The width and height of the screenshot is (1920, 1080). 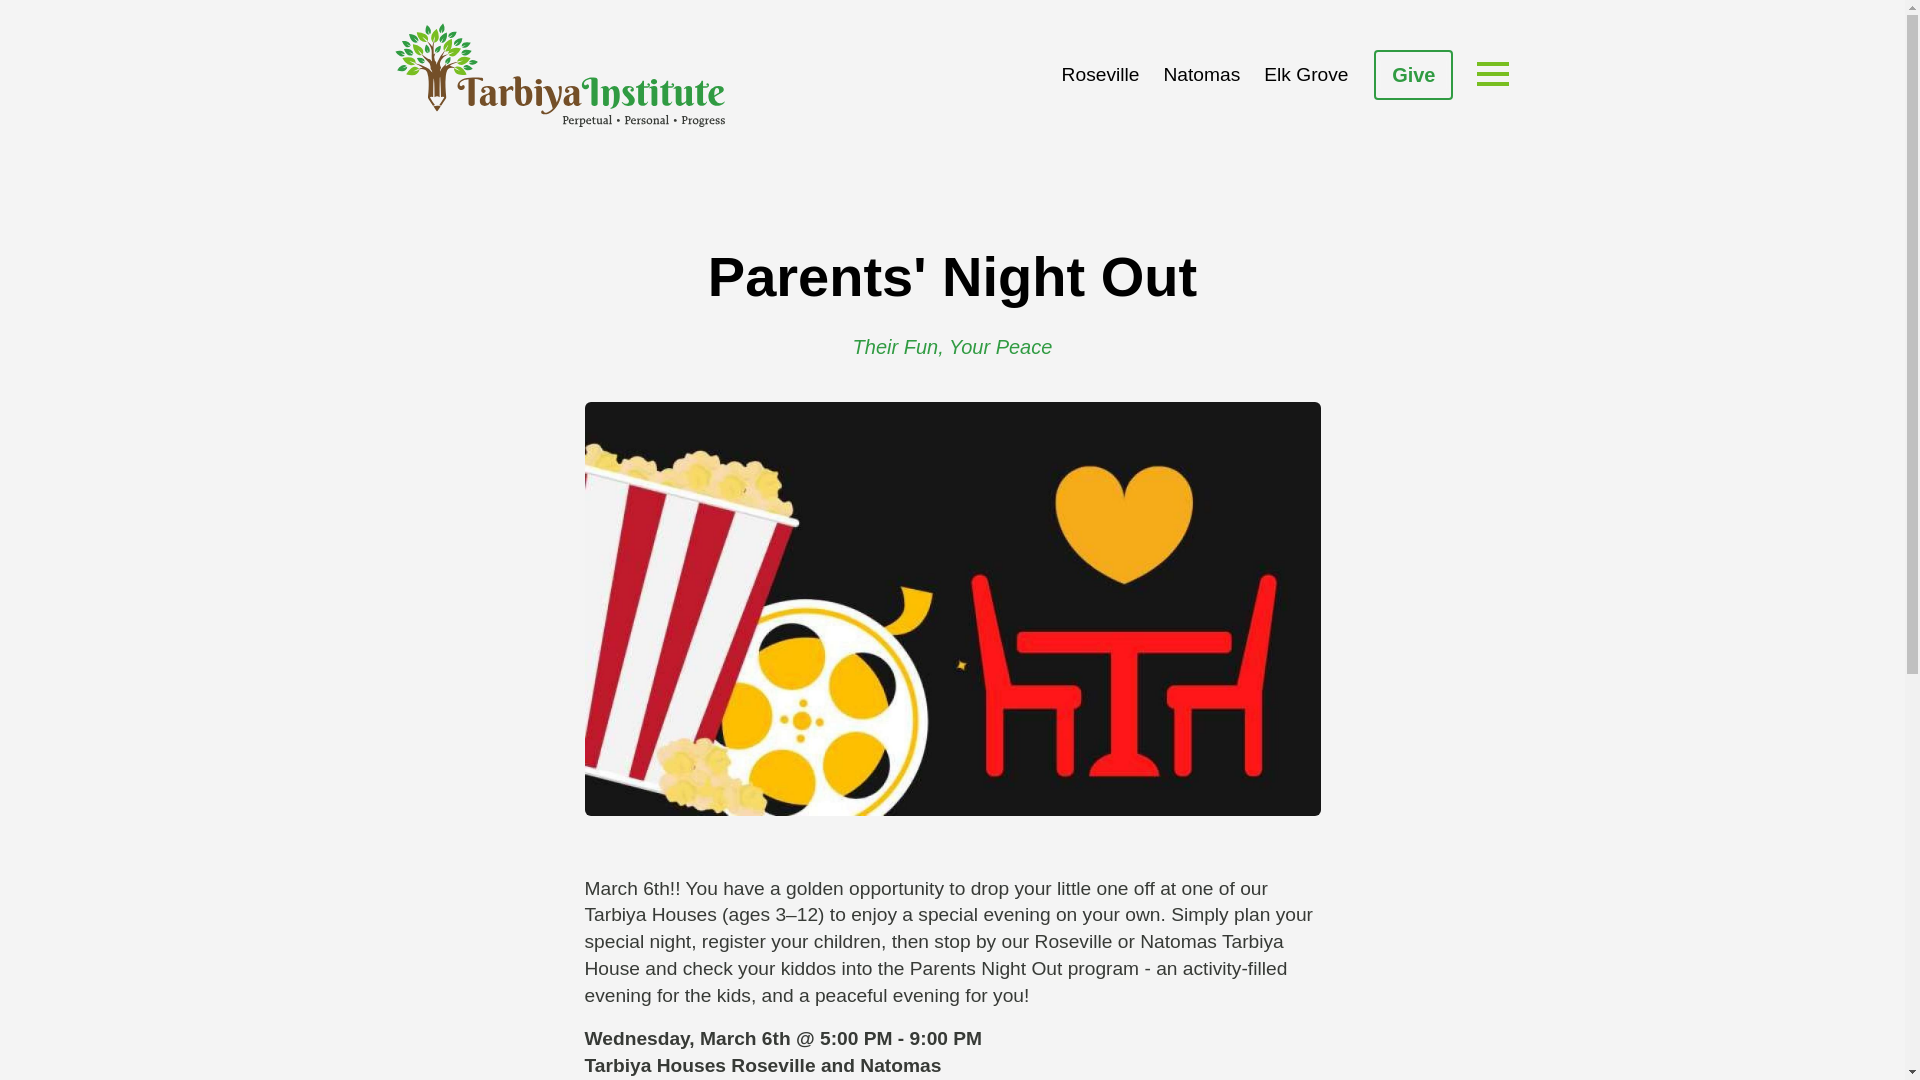 I want to click on Tarbiya Institute, so click(x=558, y=74).